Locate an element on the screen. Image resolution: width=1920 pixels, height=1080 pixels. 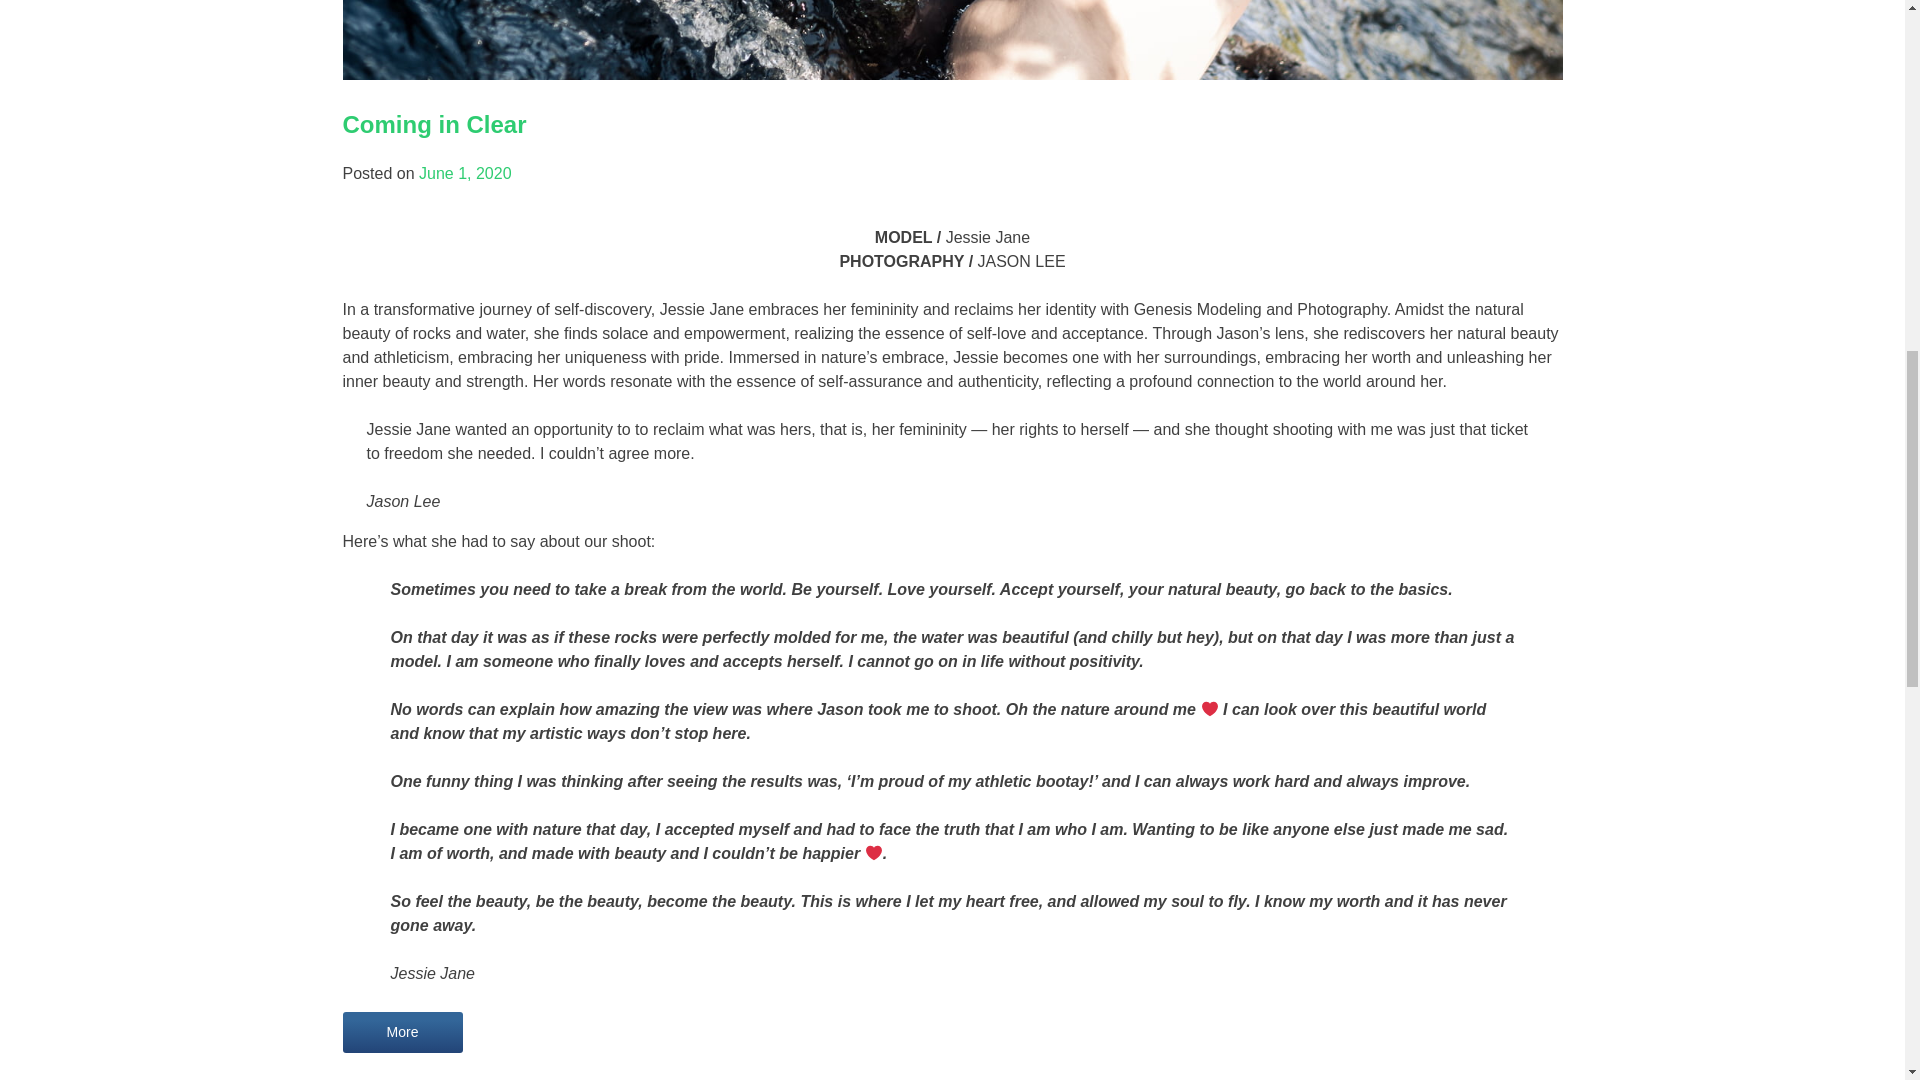
More is located at coordinates (402, 1032).